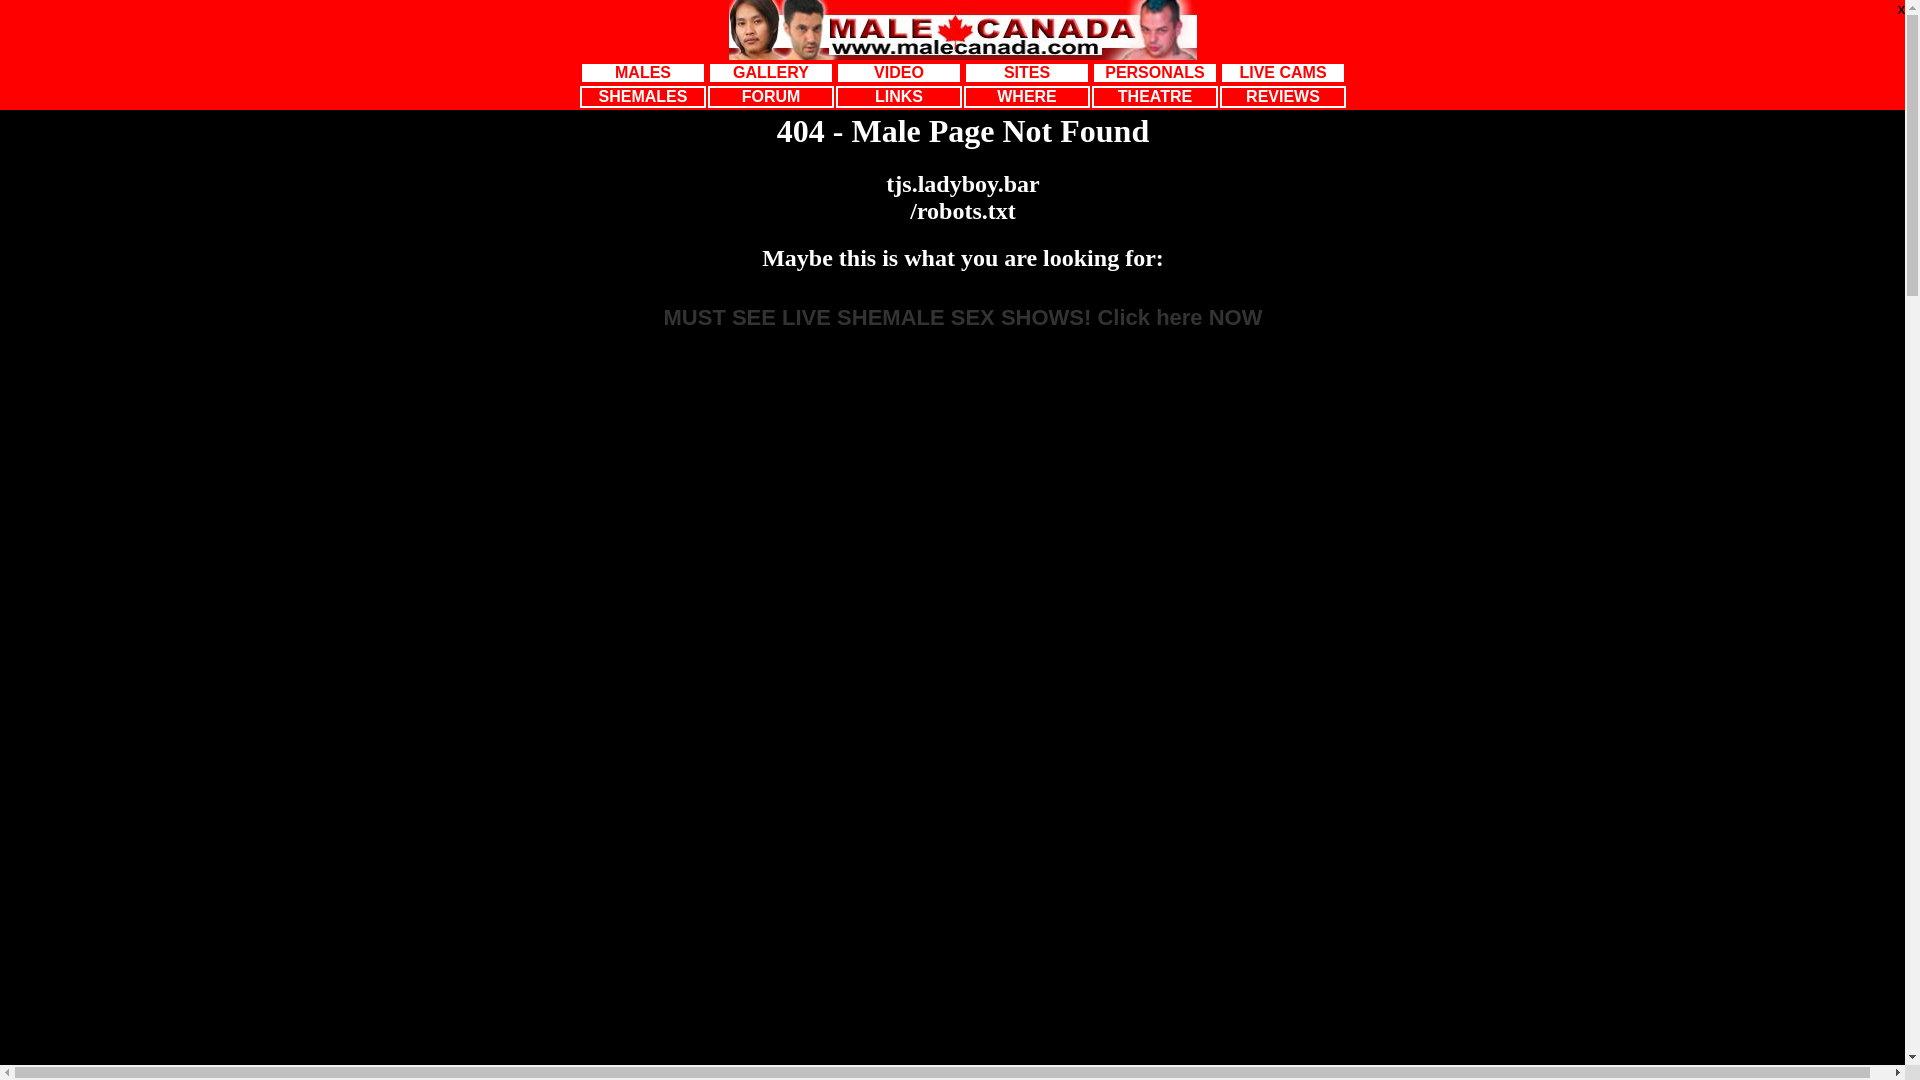 This screenshot has height=1080, width=1920. What do you see at coordinates (1902, 10) in the screenshot?
I see `X` at bounding box center [1902, 10].